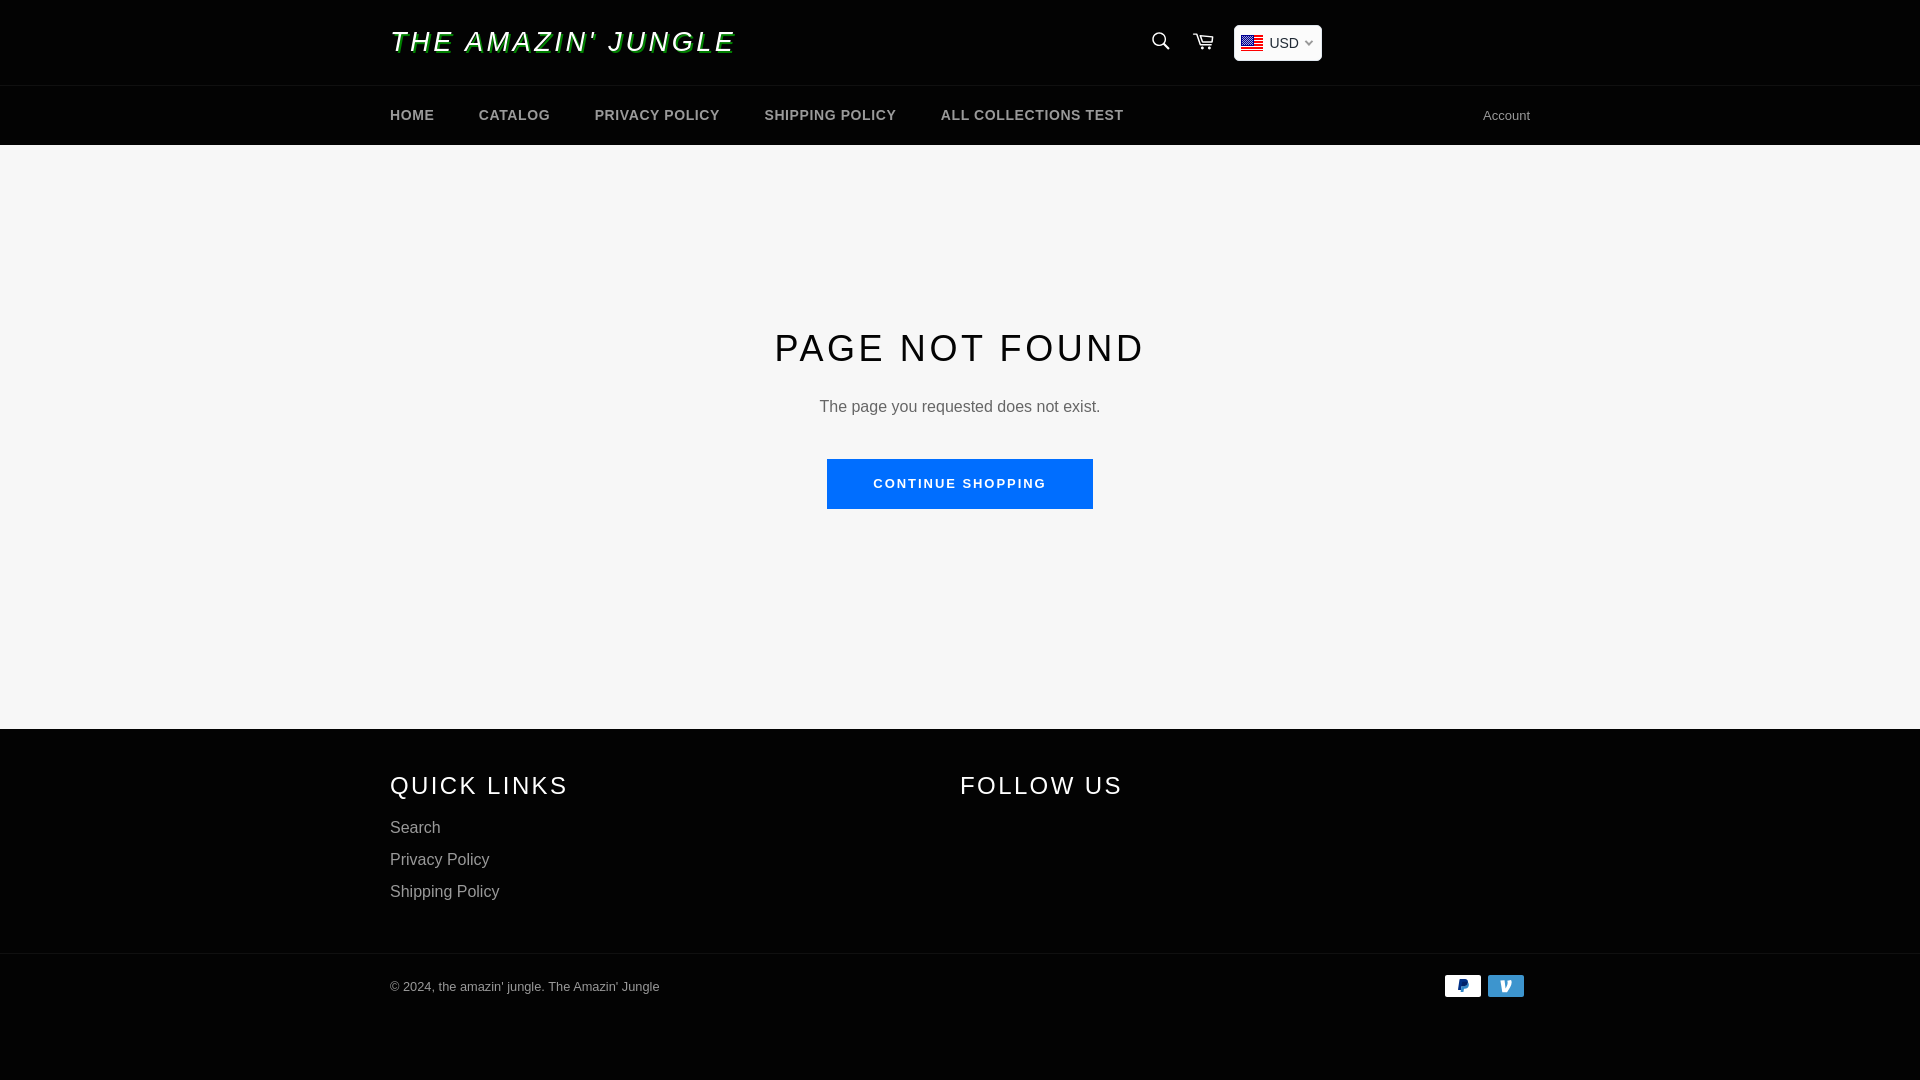 This screenshot has height=1080, width=1920. I want to click on Shipping Policy, so click(444, 891).